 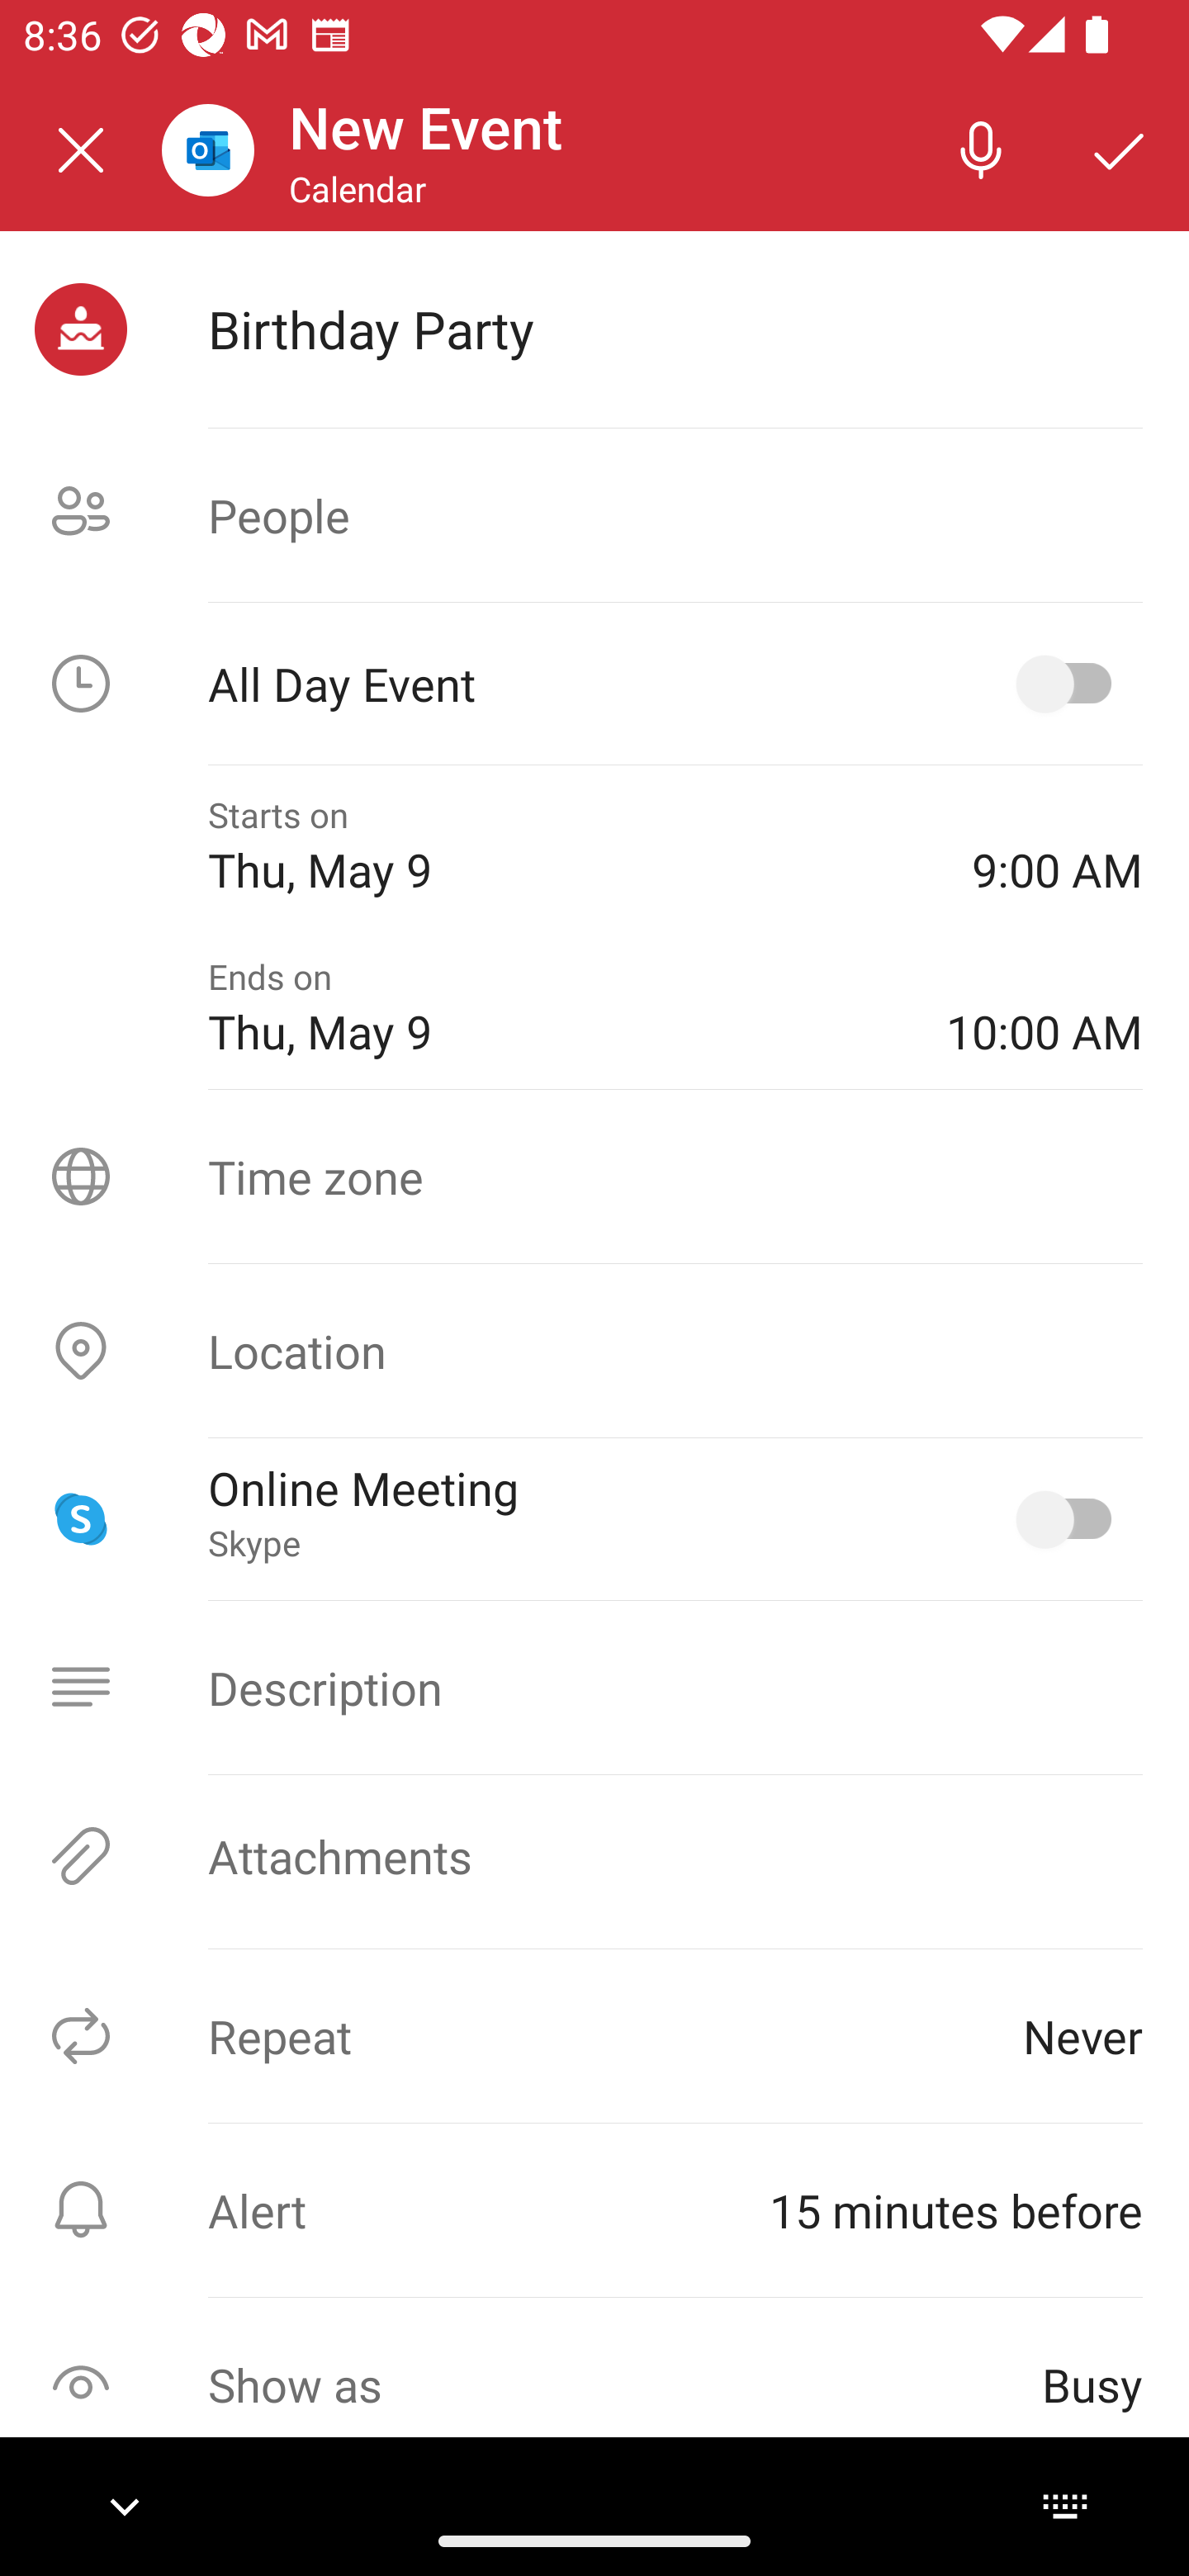 I want to click on Save, so click(x=1120, y=149).